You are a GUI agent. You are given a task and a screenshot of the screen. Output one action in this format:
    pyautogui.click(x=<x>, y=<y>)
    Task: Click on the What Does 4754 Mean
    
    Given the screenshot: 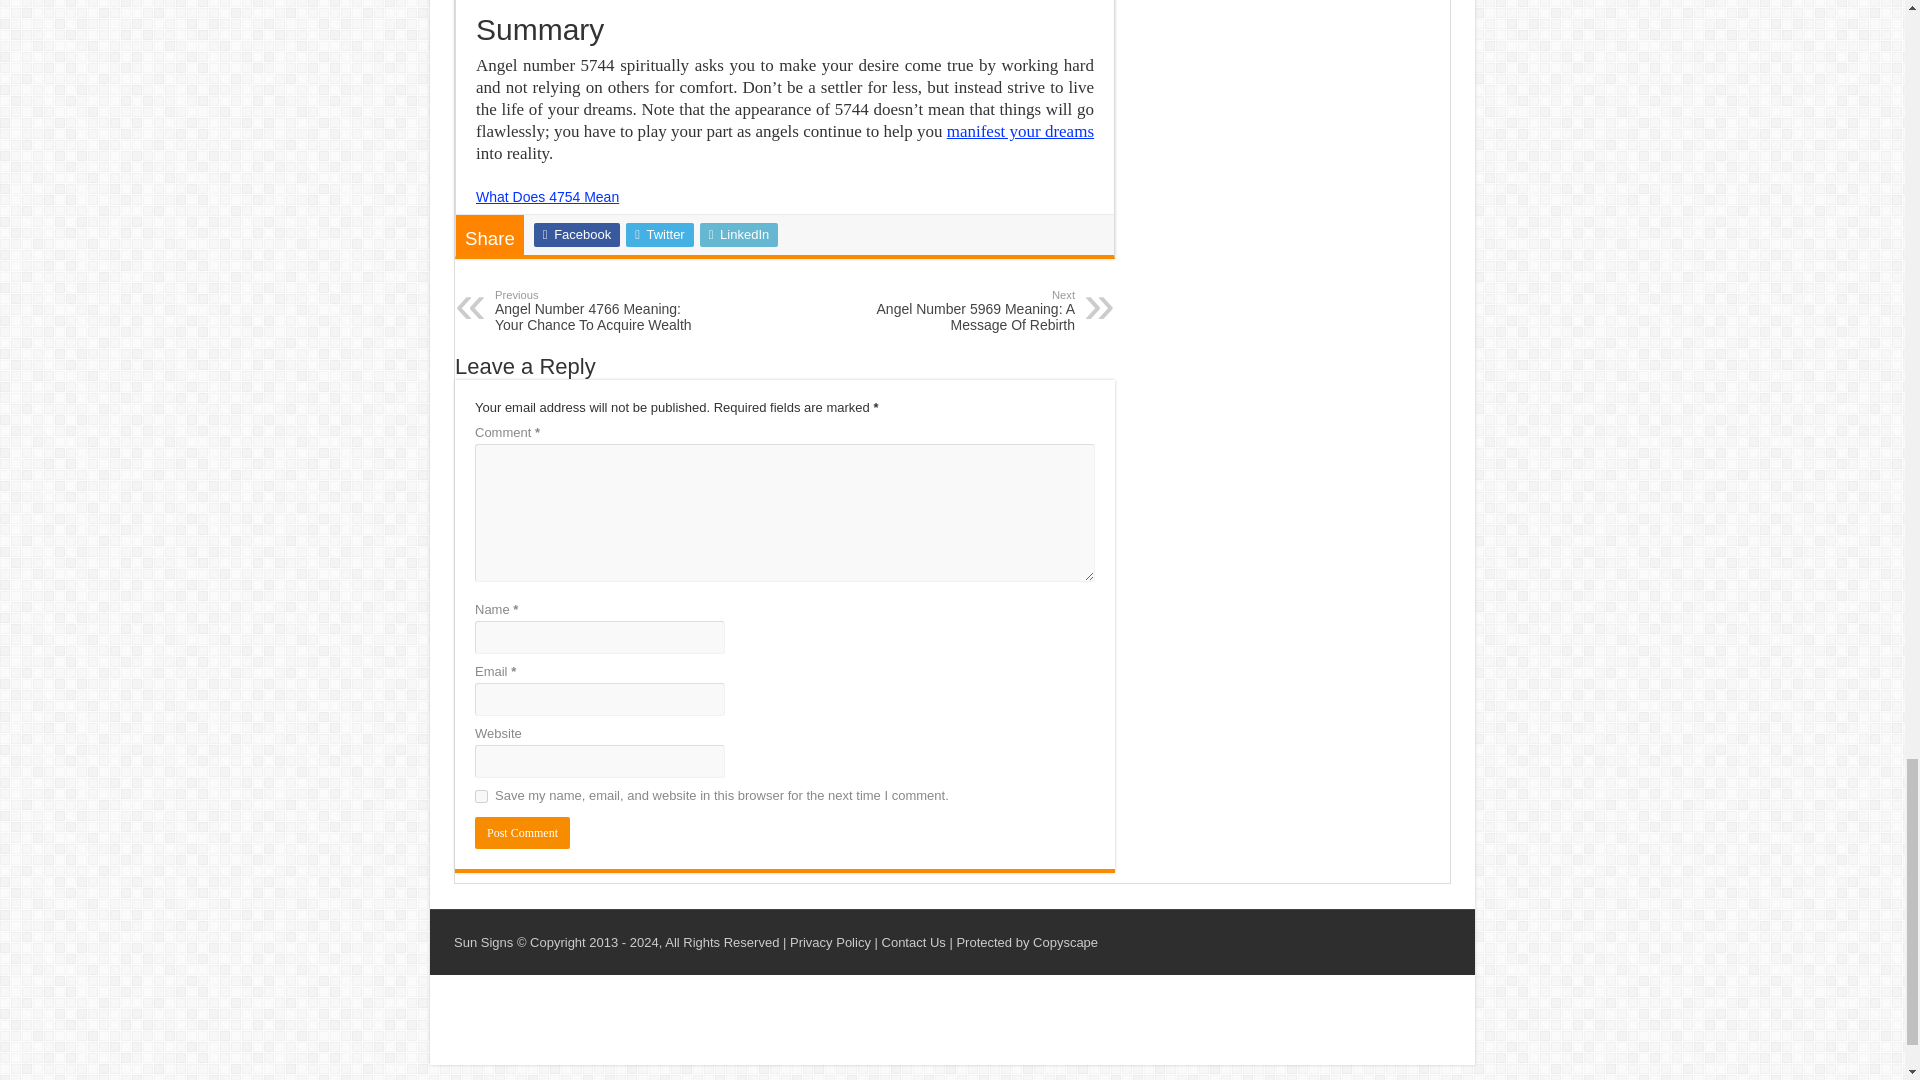 What is the action you would take?
    pyautogui.click(x=547, y=197)
    